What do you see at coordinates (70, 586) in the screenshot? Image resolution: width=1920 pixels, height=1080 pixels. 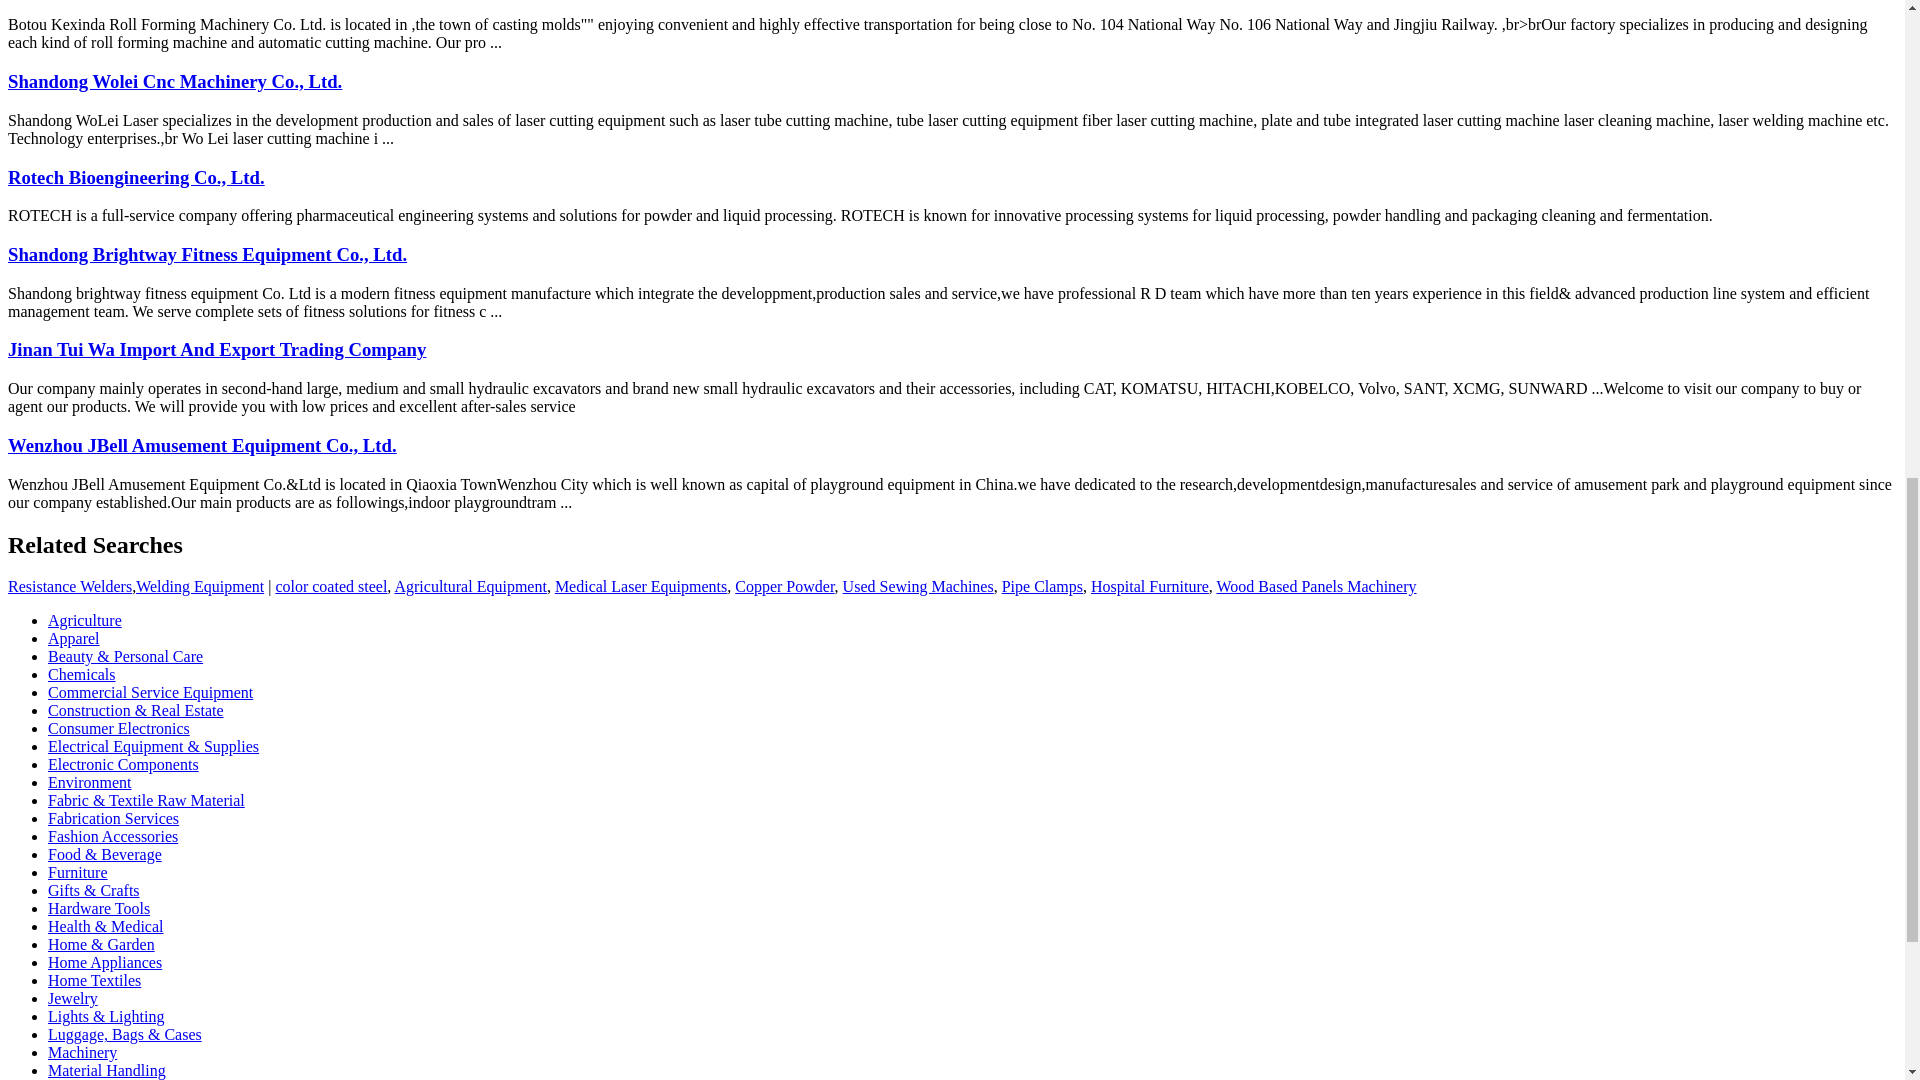 I see `Resistance Welders` at bounding box center [70, 586].